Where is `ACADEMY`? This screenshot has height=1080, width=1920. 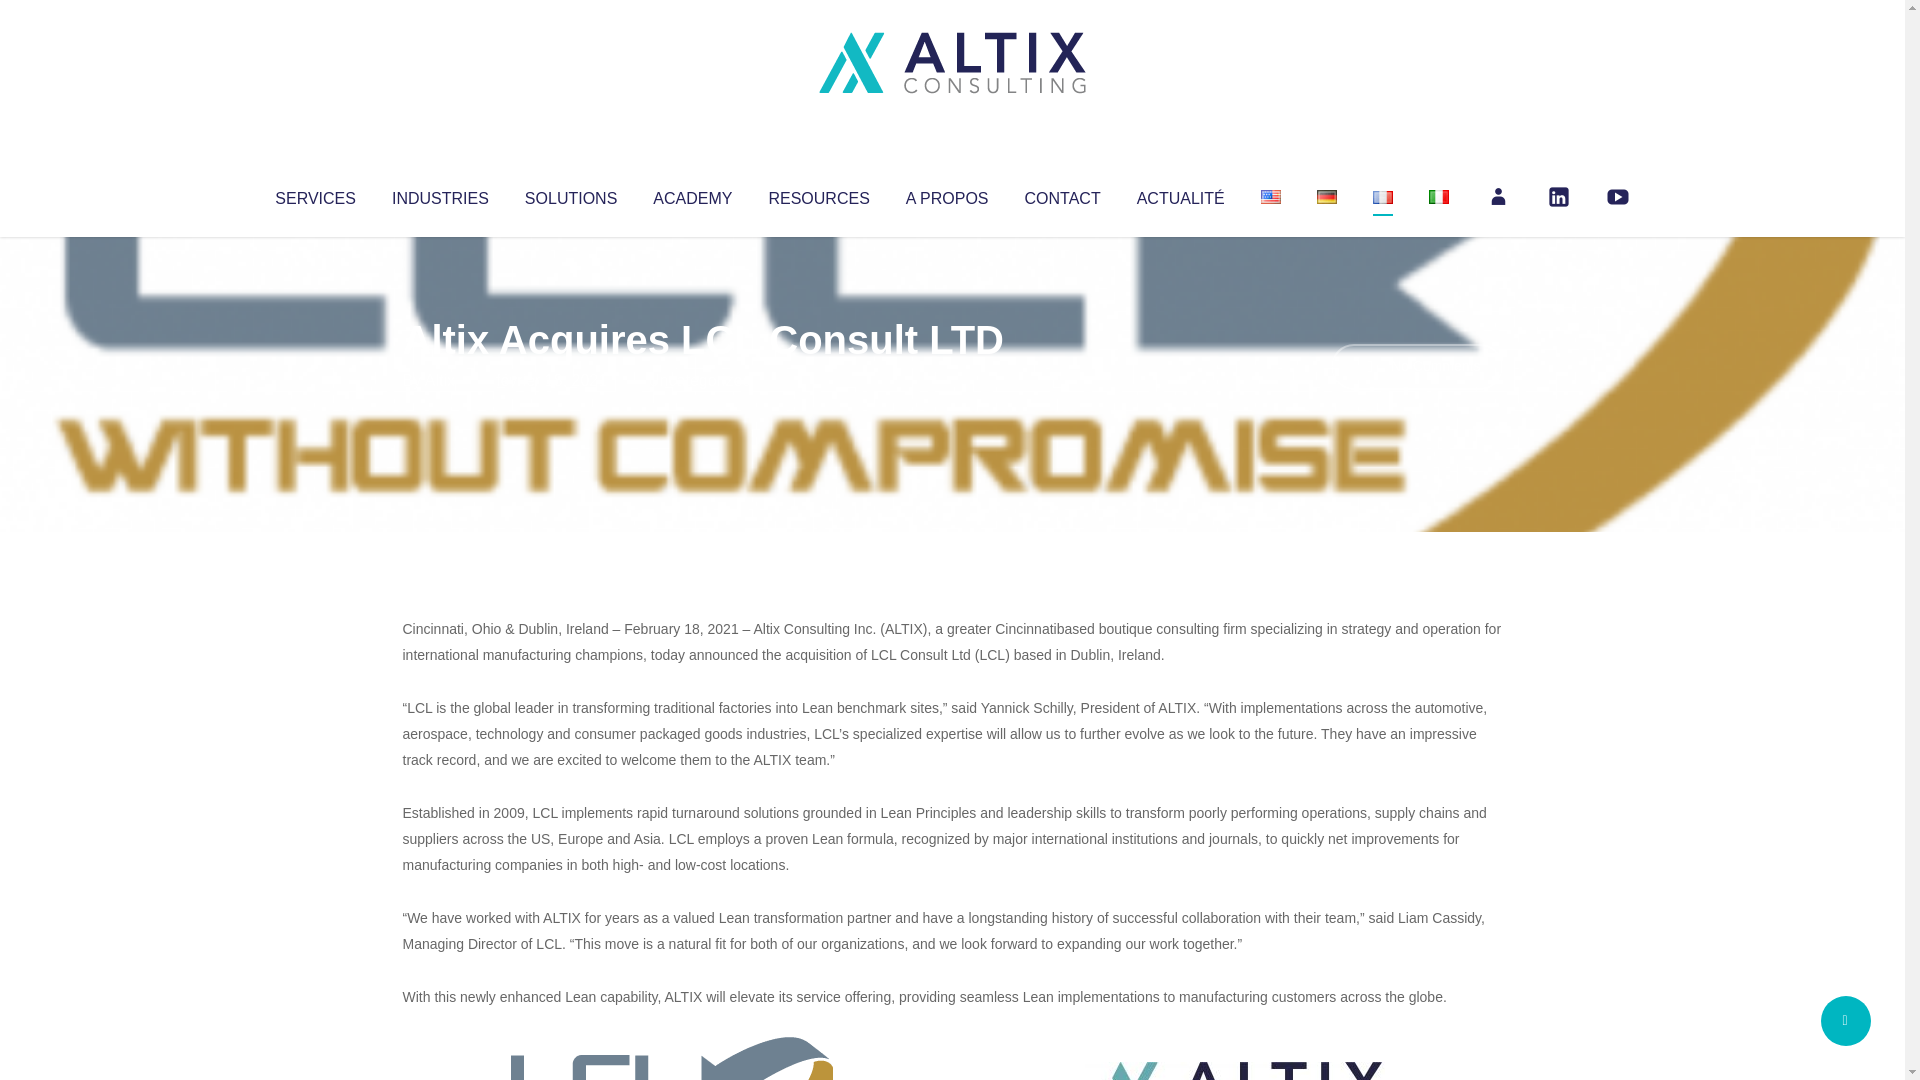
ACADEMY is located at coordinates (692, 194).